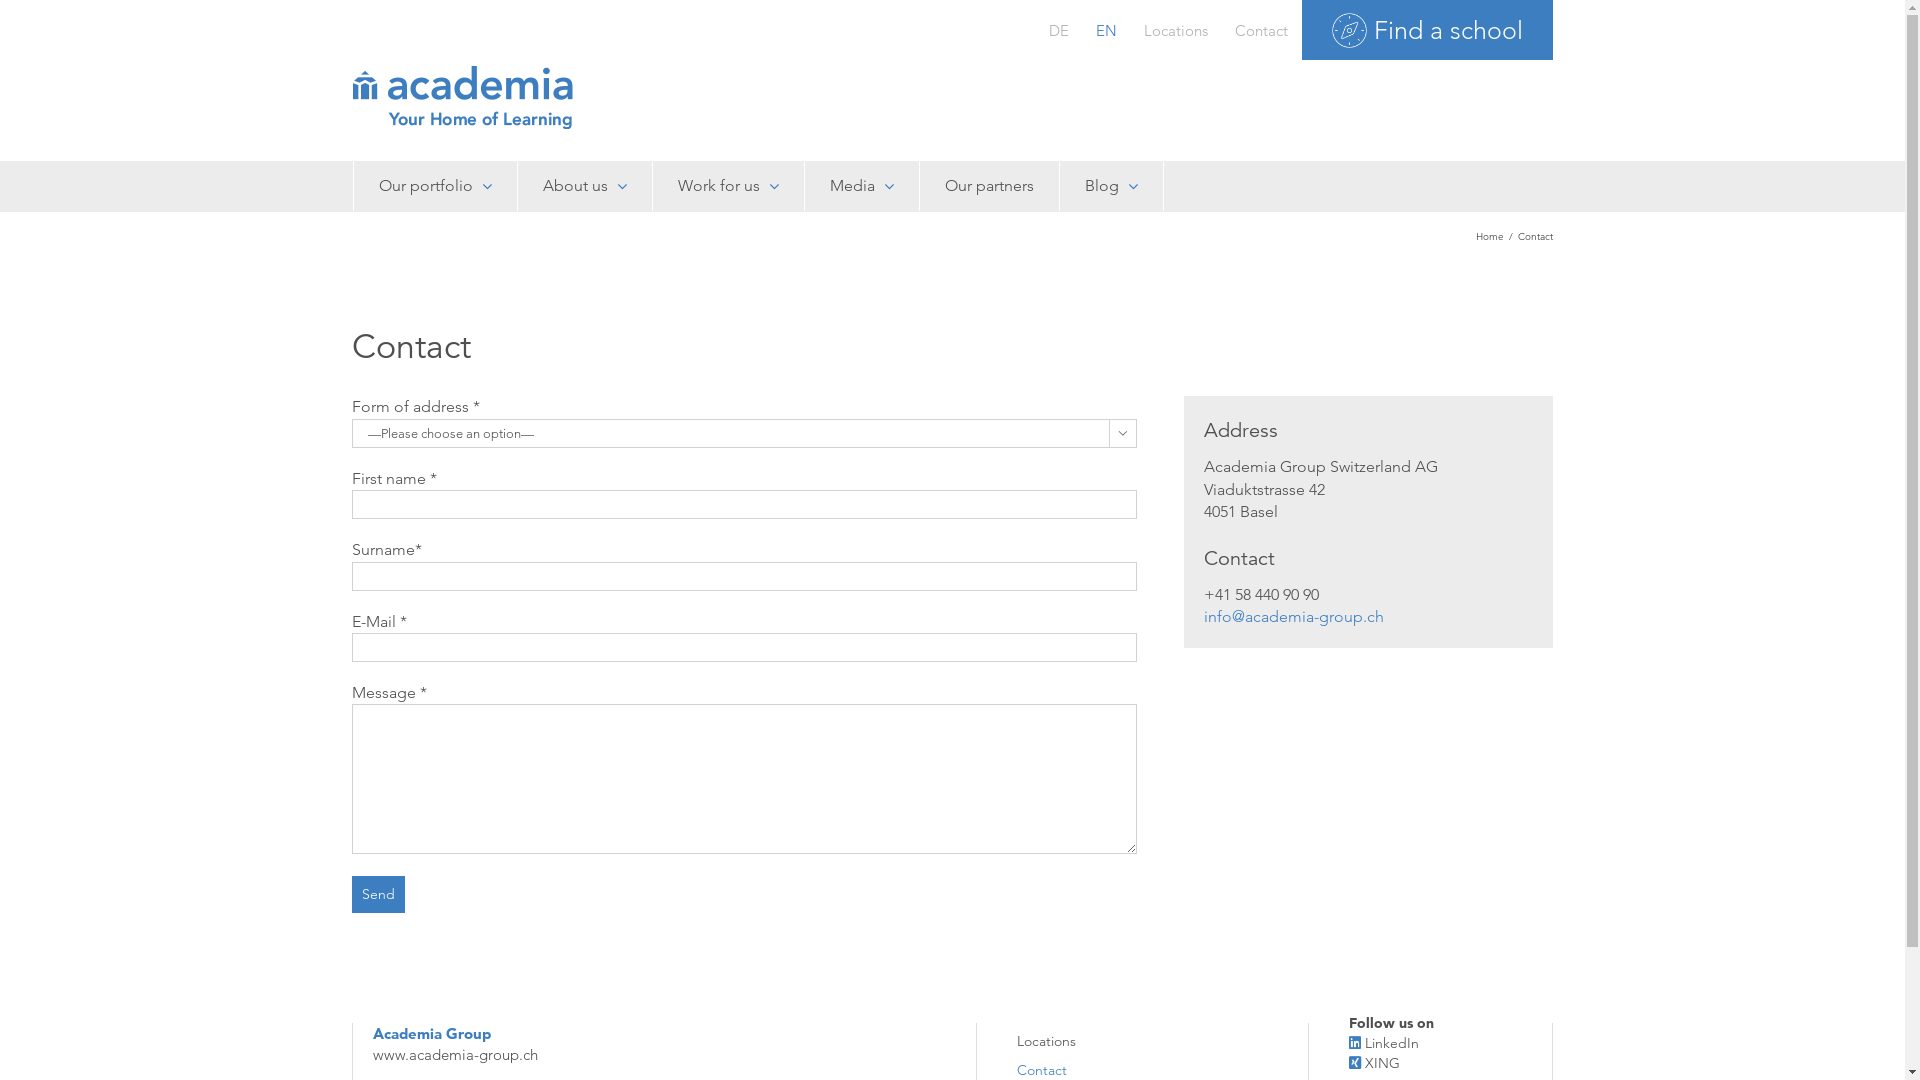  I want to click on Find a school, so click(1428, 30).